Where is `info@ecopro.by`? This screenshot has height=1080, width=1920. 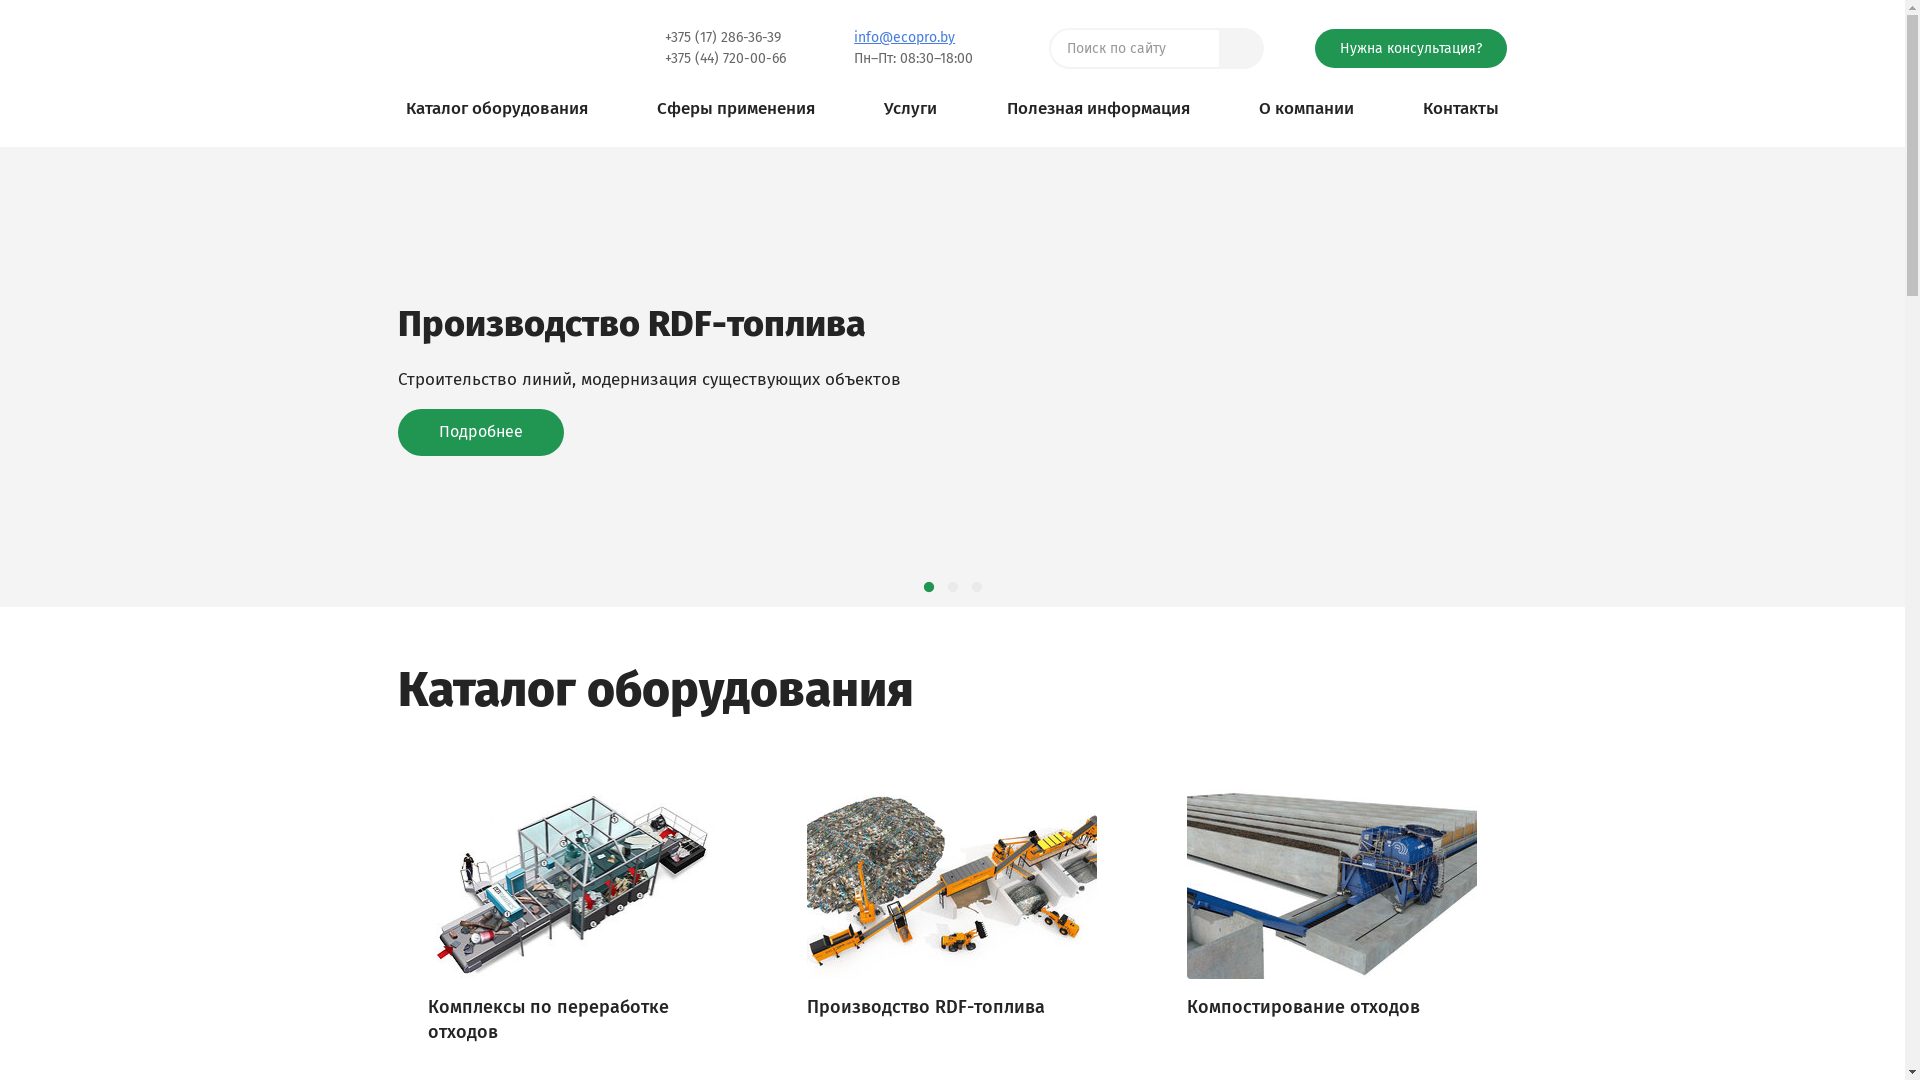 info@ecopro.by is located at coordinates (904, 38).